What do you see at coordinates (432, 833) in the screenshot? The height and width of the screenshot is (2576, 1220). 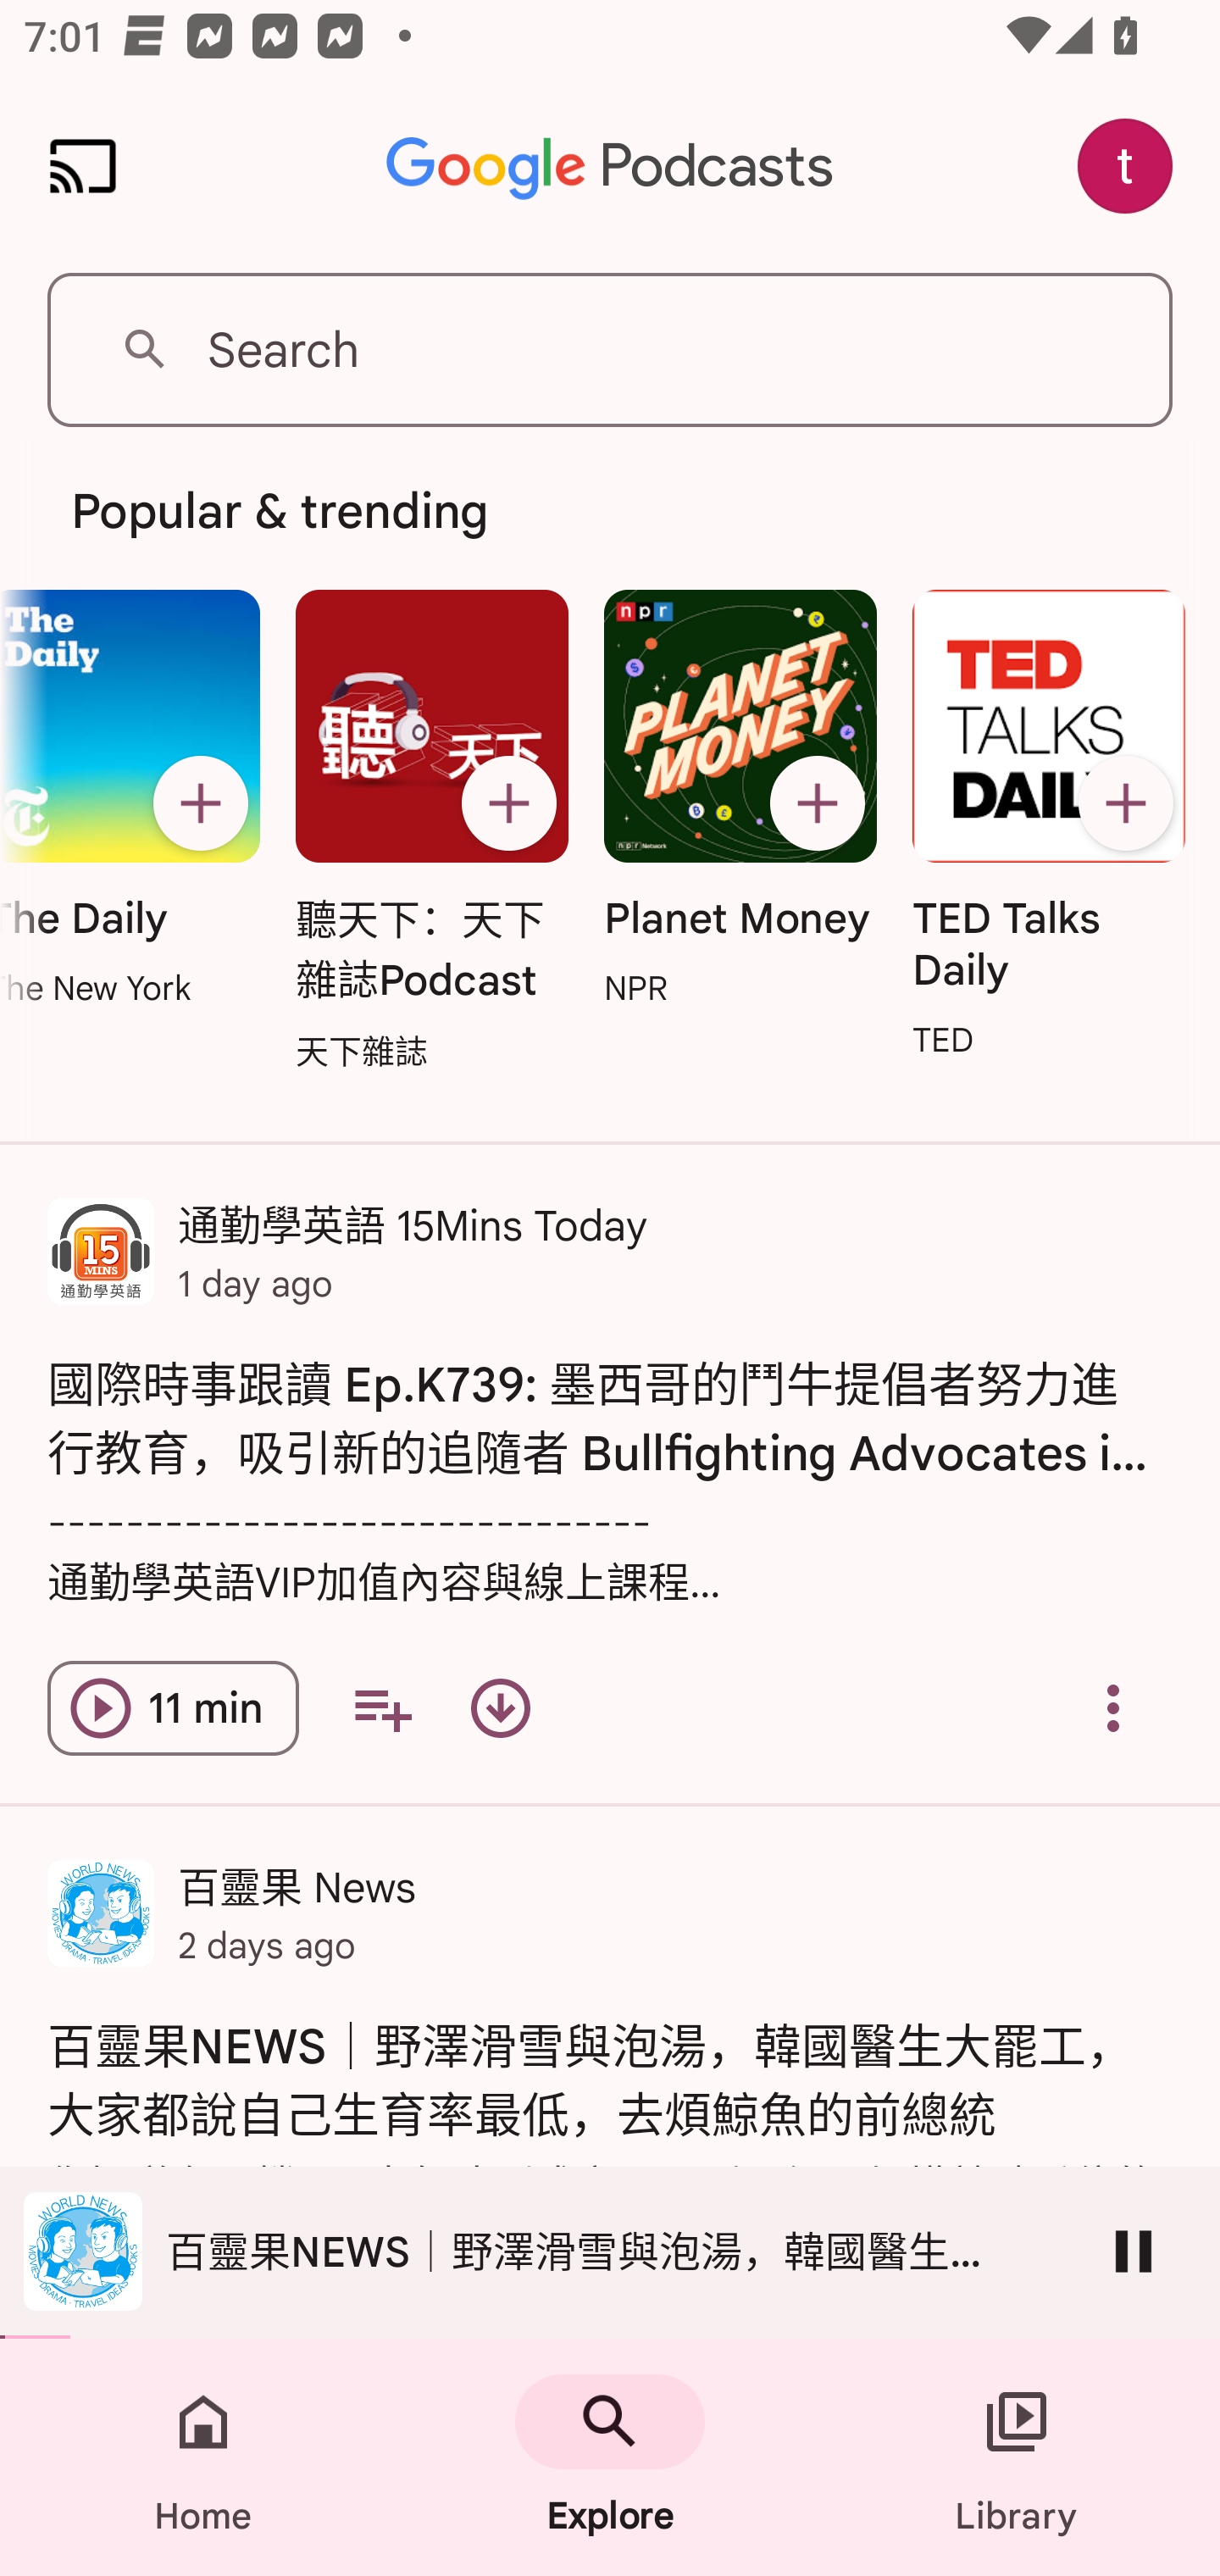 I see `聽天下：天下雜誌Podcast Subscribe 聽天下：天下雜誌Podcast 天下雜誌` at bounding box center [432, 833].